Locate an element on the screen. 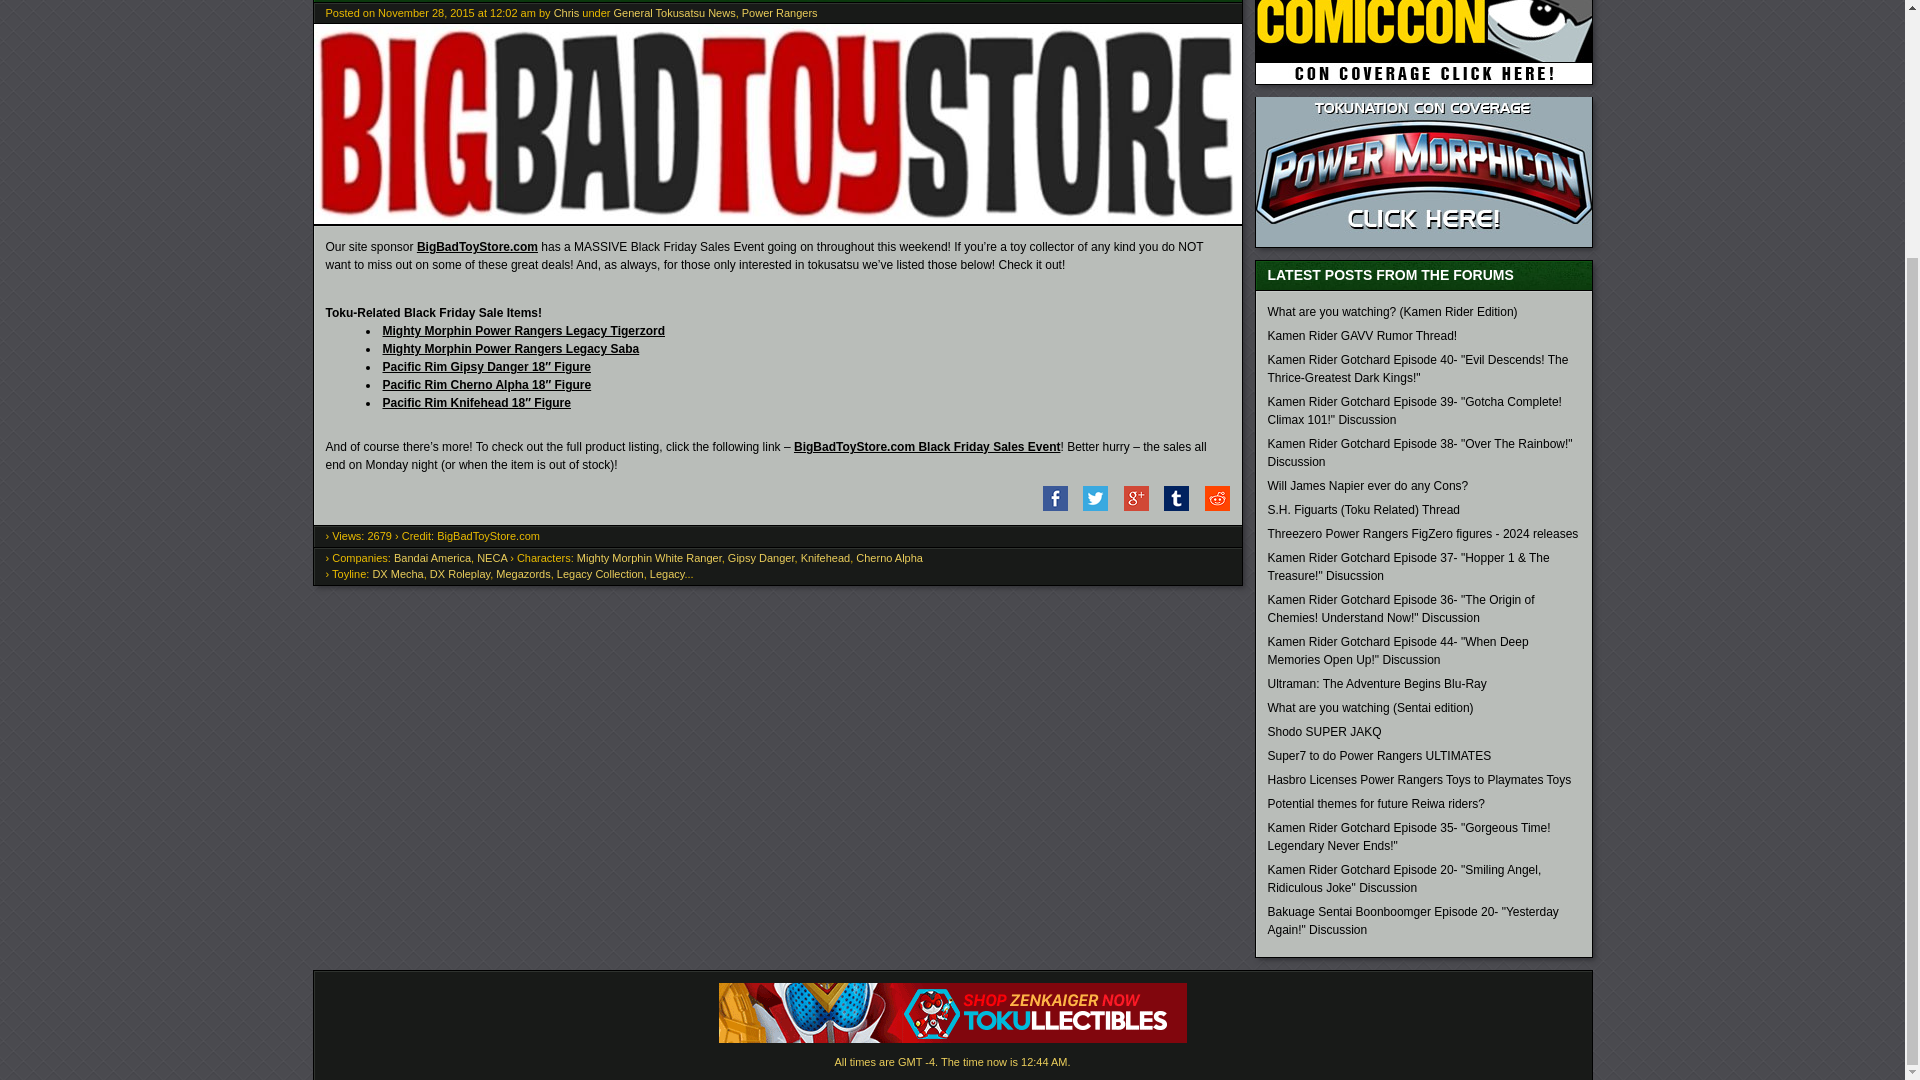 The image size is (1920, 1080). Share with friends on Facebook is located at coordinates (1049, 507).